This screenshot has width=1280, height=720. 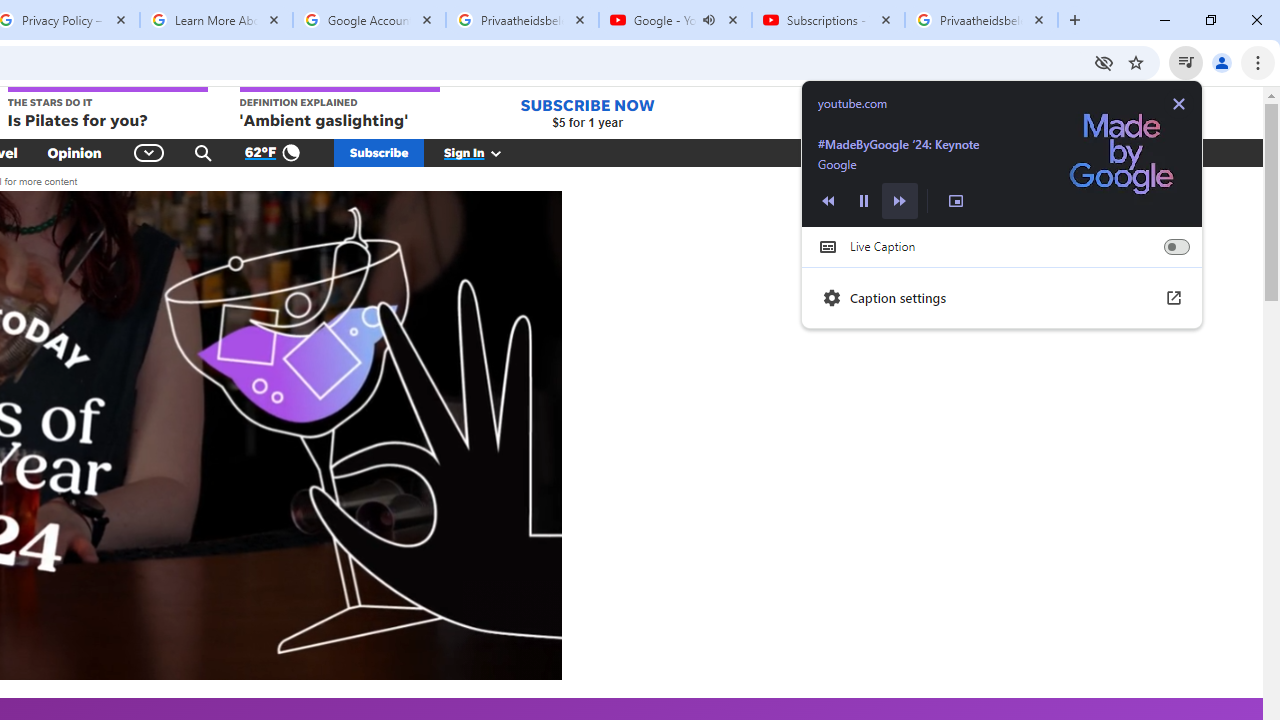 I want to click on Subscribe, so click(x=379, y=152).